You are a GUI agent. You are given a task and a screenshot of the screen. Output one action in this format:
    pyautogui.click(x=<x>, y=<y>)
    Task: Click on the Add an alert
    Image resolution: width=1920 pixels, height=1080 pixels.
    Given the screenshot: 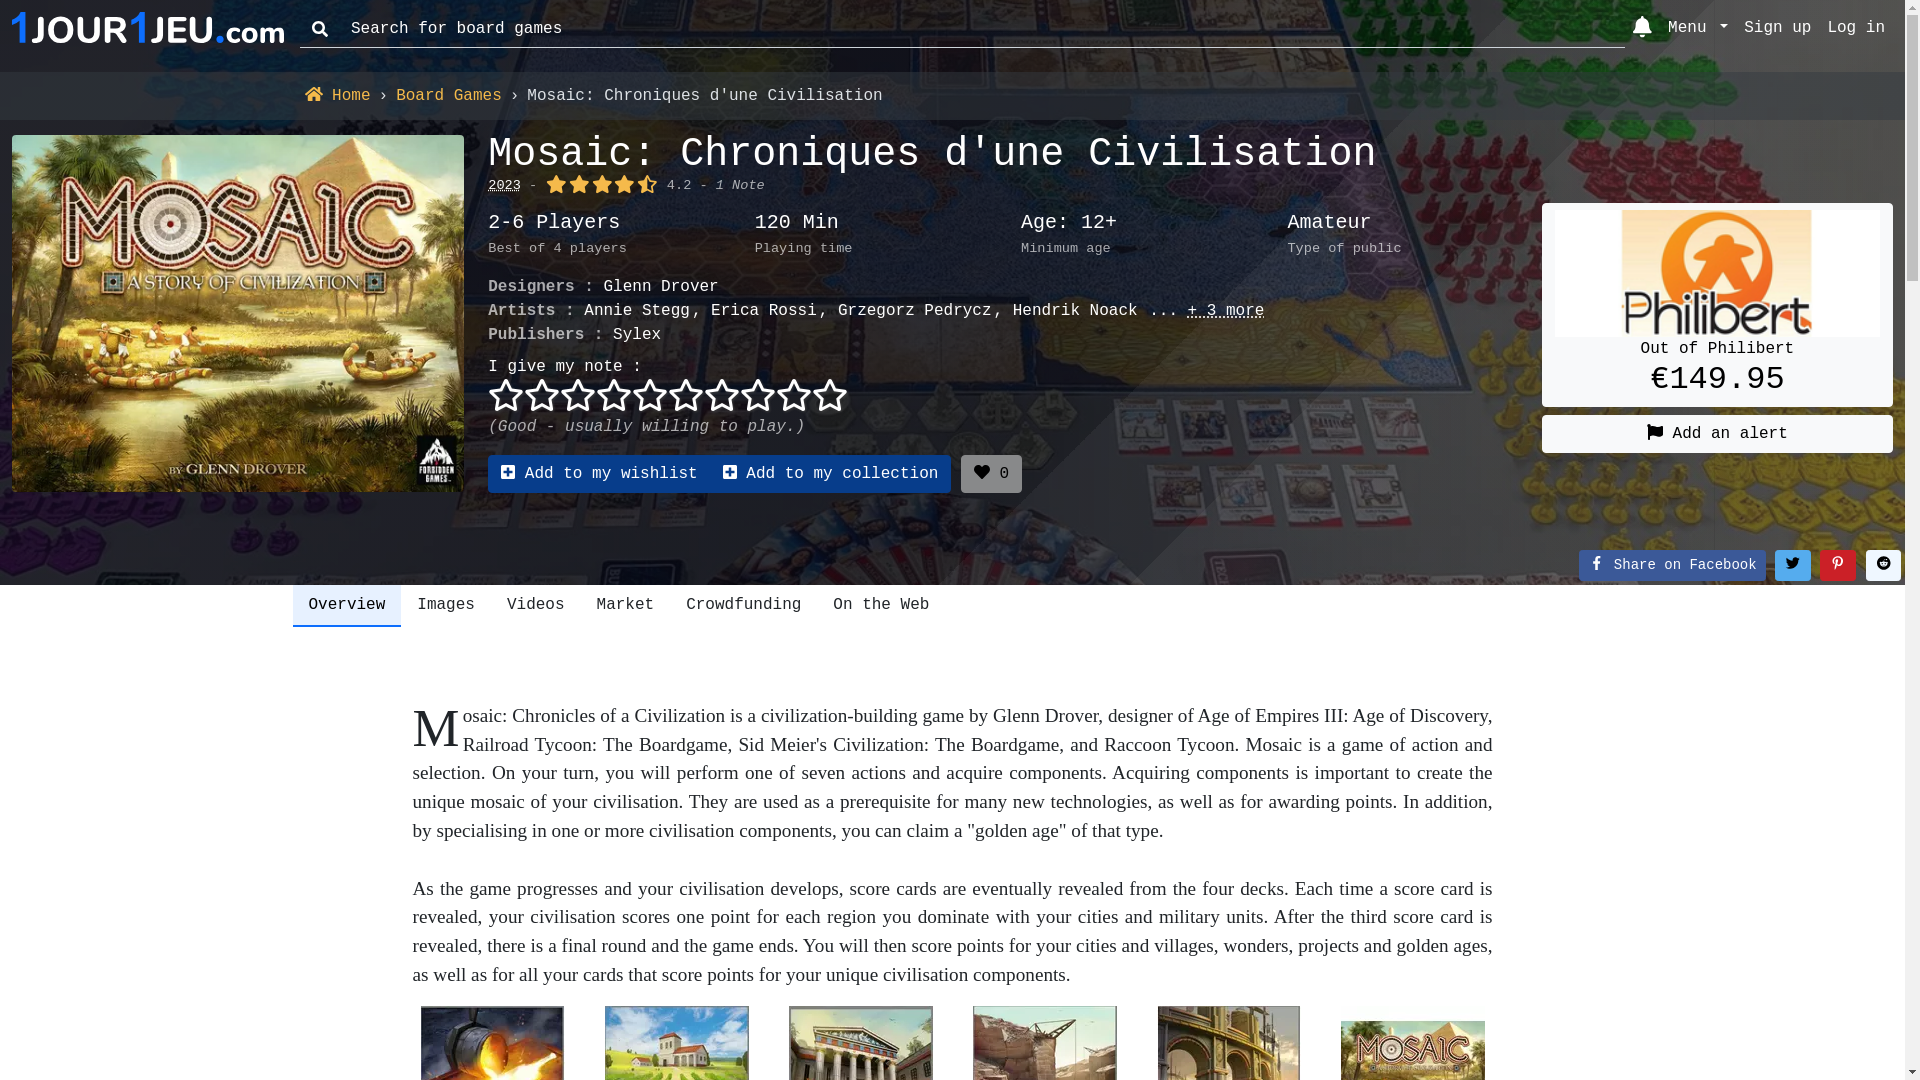 What is the action you would take?
    pyautogui.click(x=1718, y=434)
    